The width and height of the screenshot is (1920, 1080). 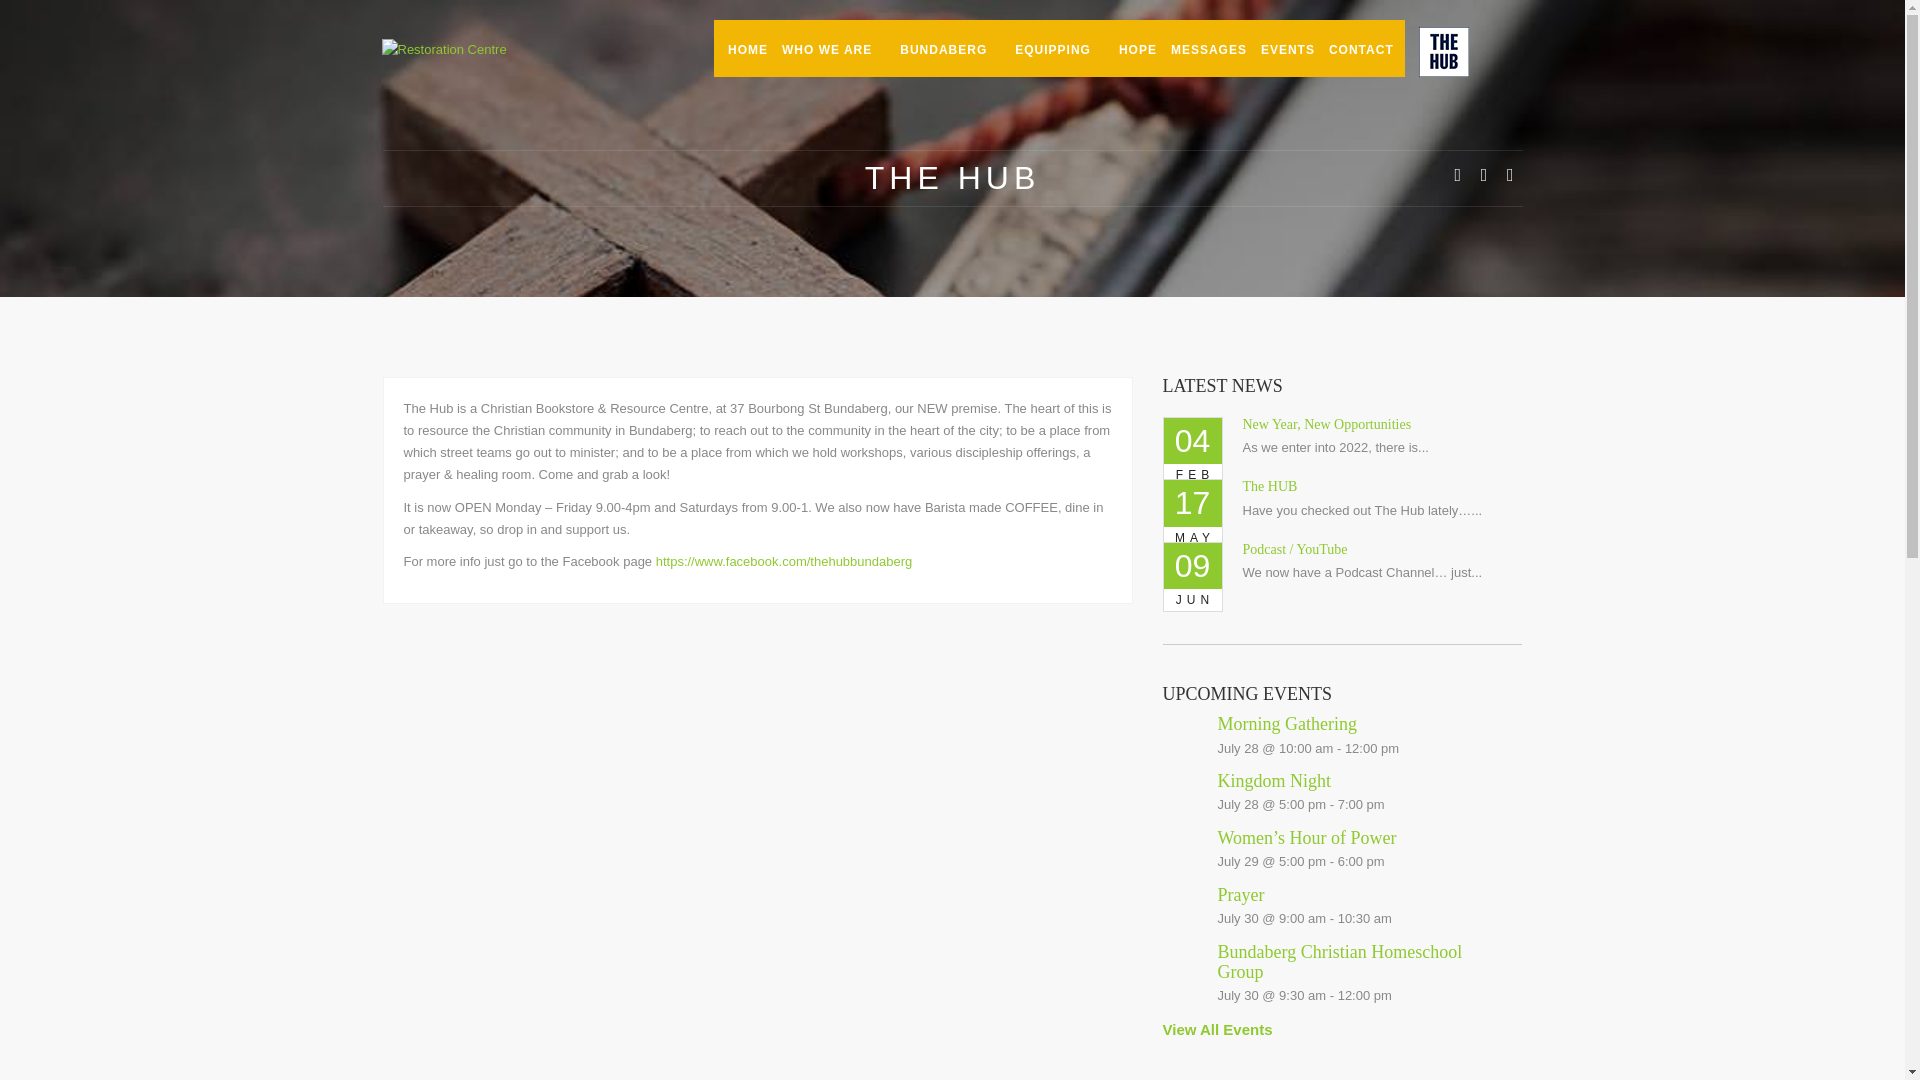 I want to click on CONTACT, so click(x=1360, y=48).